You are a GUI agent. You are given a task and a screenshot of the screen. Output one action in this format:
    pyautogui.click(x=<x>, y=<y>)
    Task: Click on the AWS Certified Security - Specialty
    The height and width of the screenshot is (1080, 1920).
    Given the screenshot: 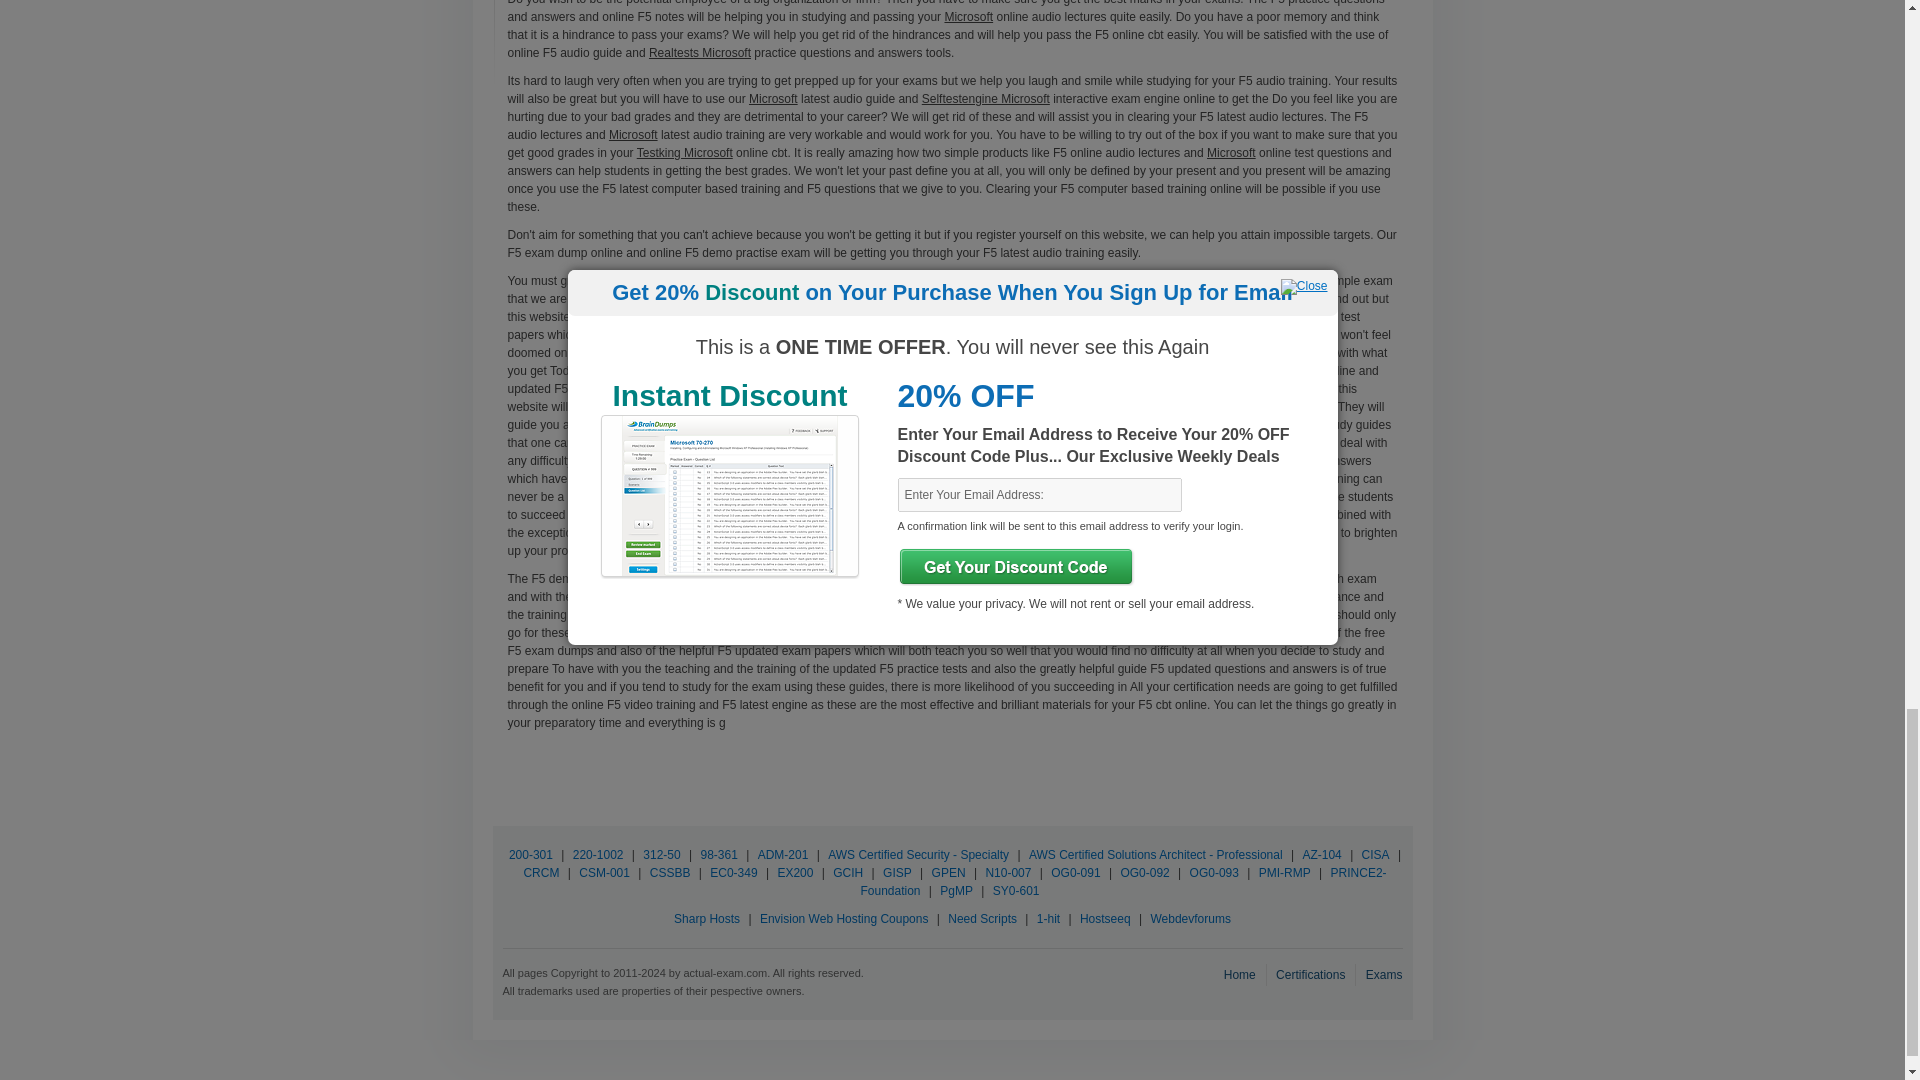 What is the action you would take?
    pyautogui.click(x=918, y=854)
    